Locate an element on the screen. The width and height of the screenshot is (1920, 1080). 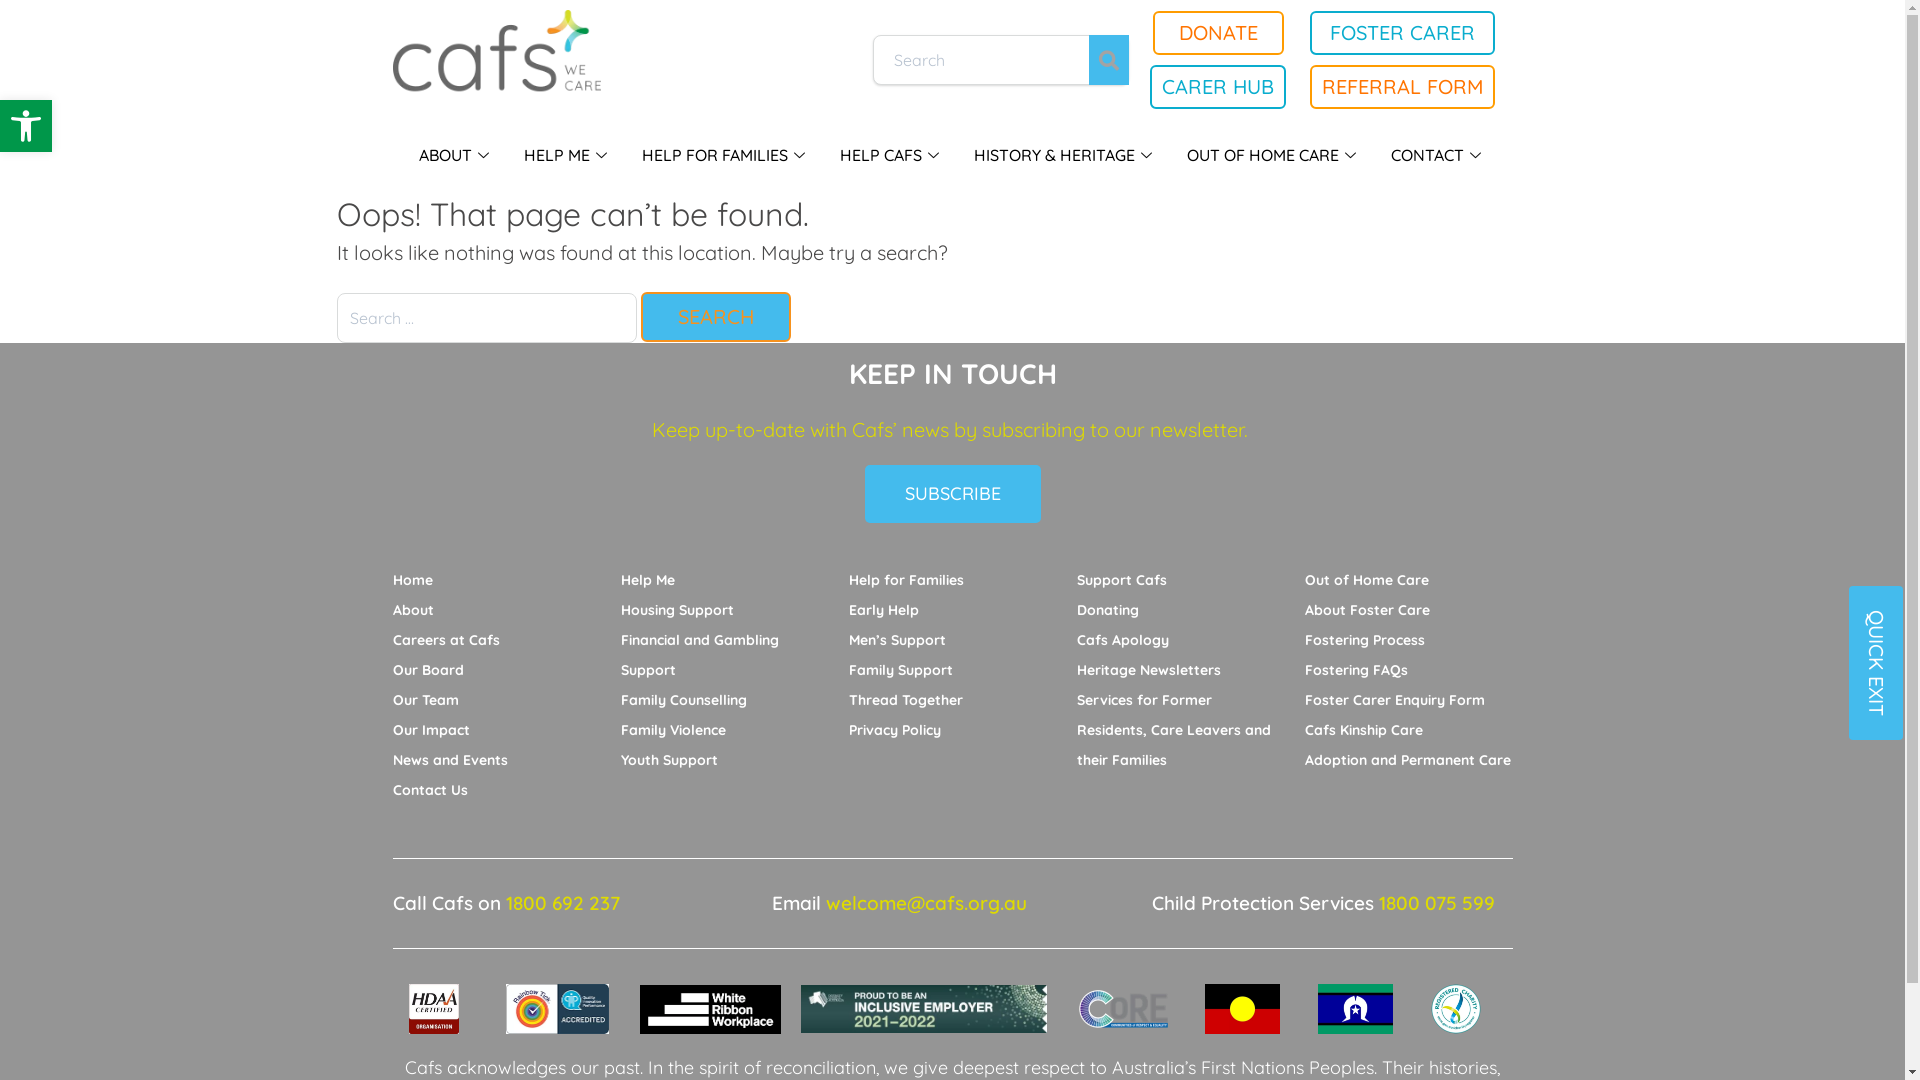
Youth Support is located at coordinates (668, 760).